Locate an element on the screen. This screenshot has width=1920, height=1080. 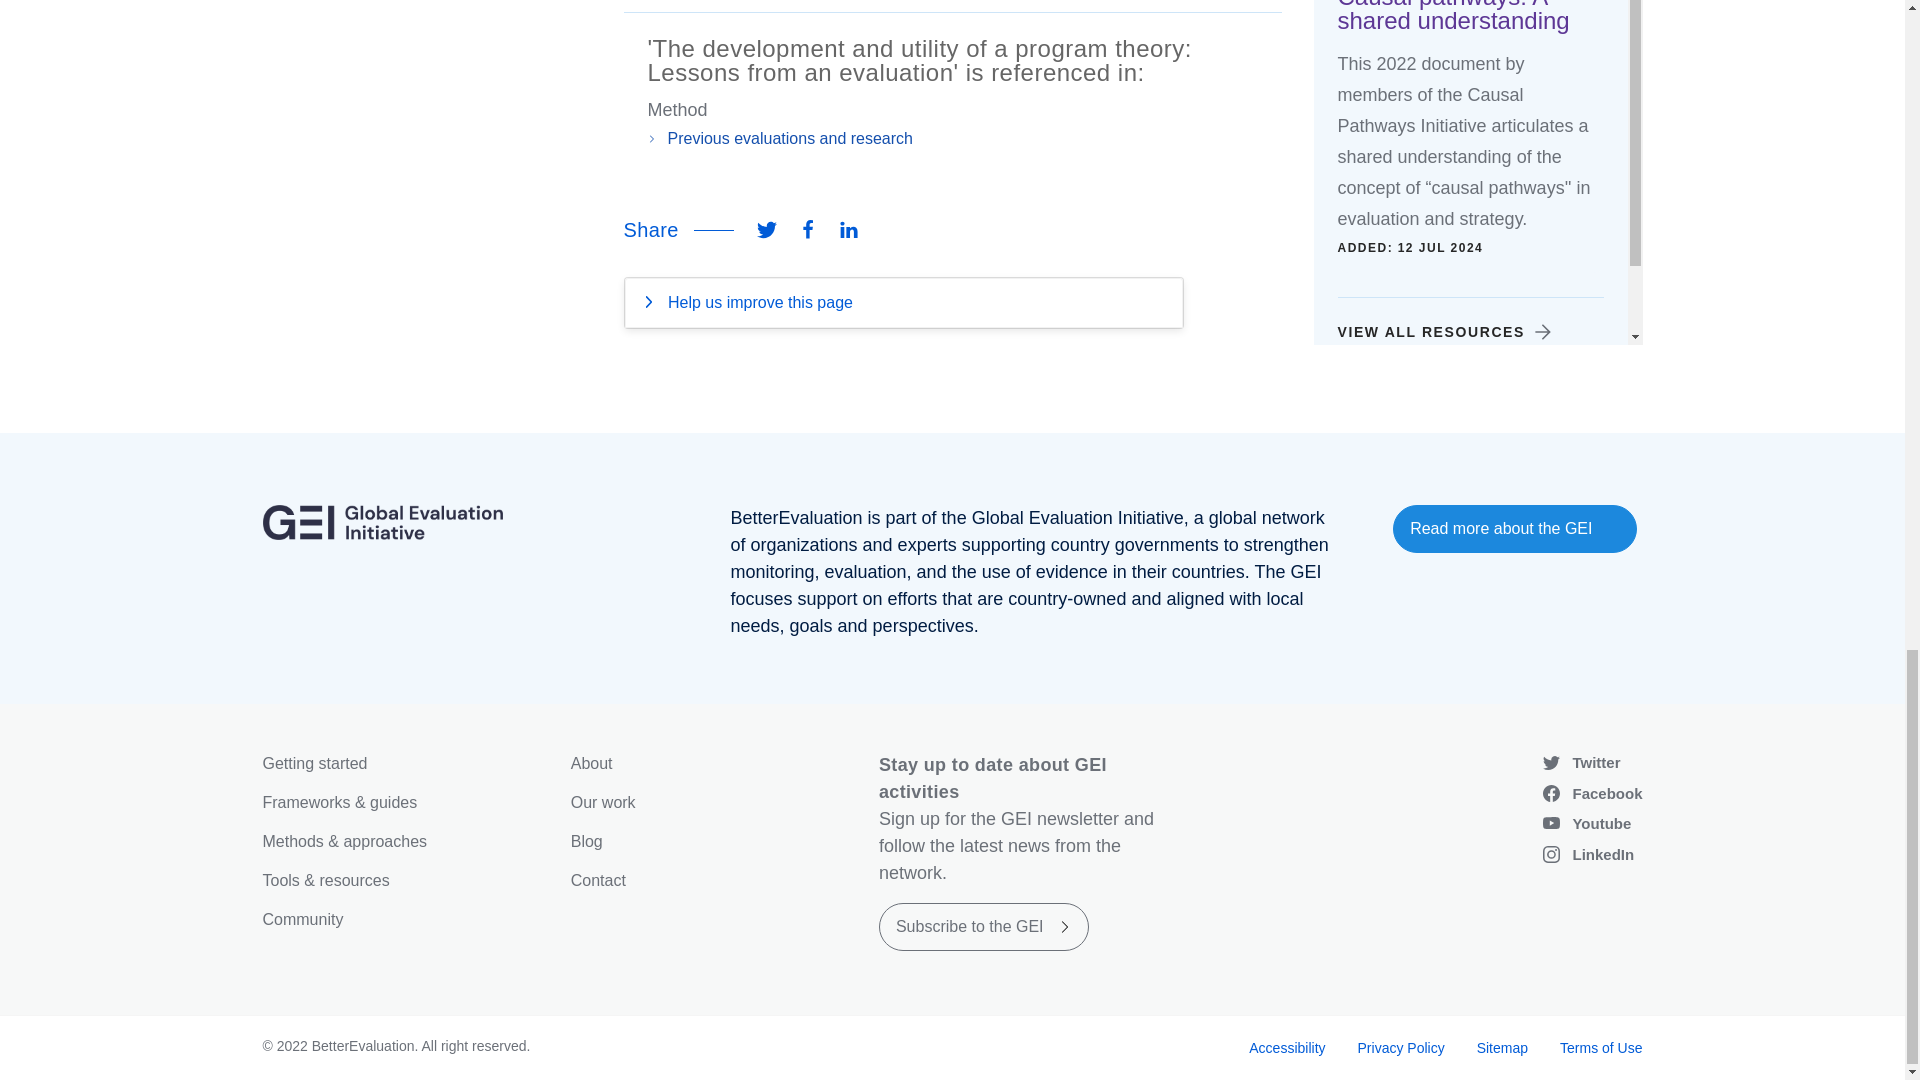
Share this via Facebook is located at coordinates (807, 230).